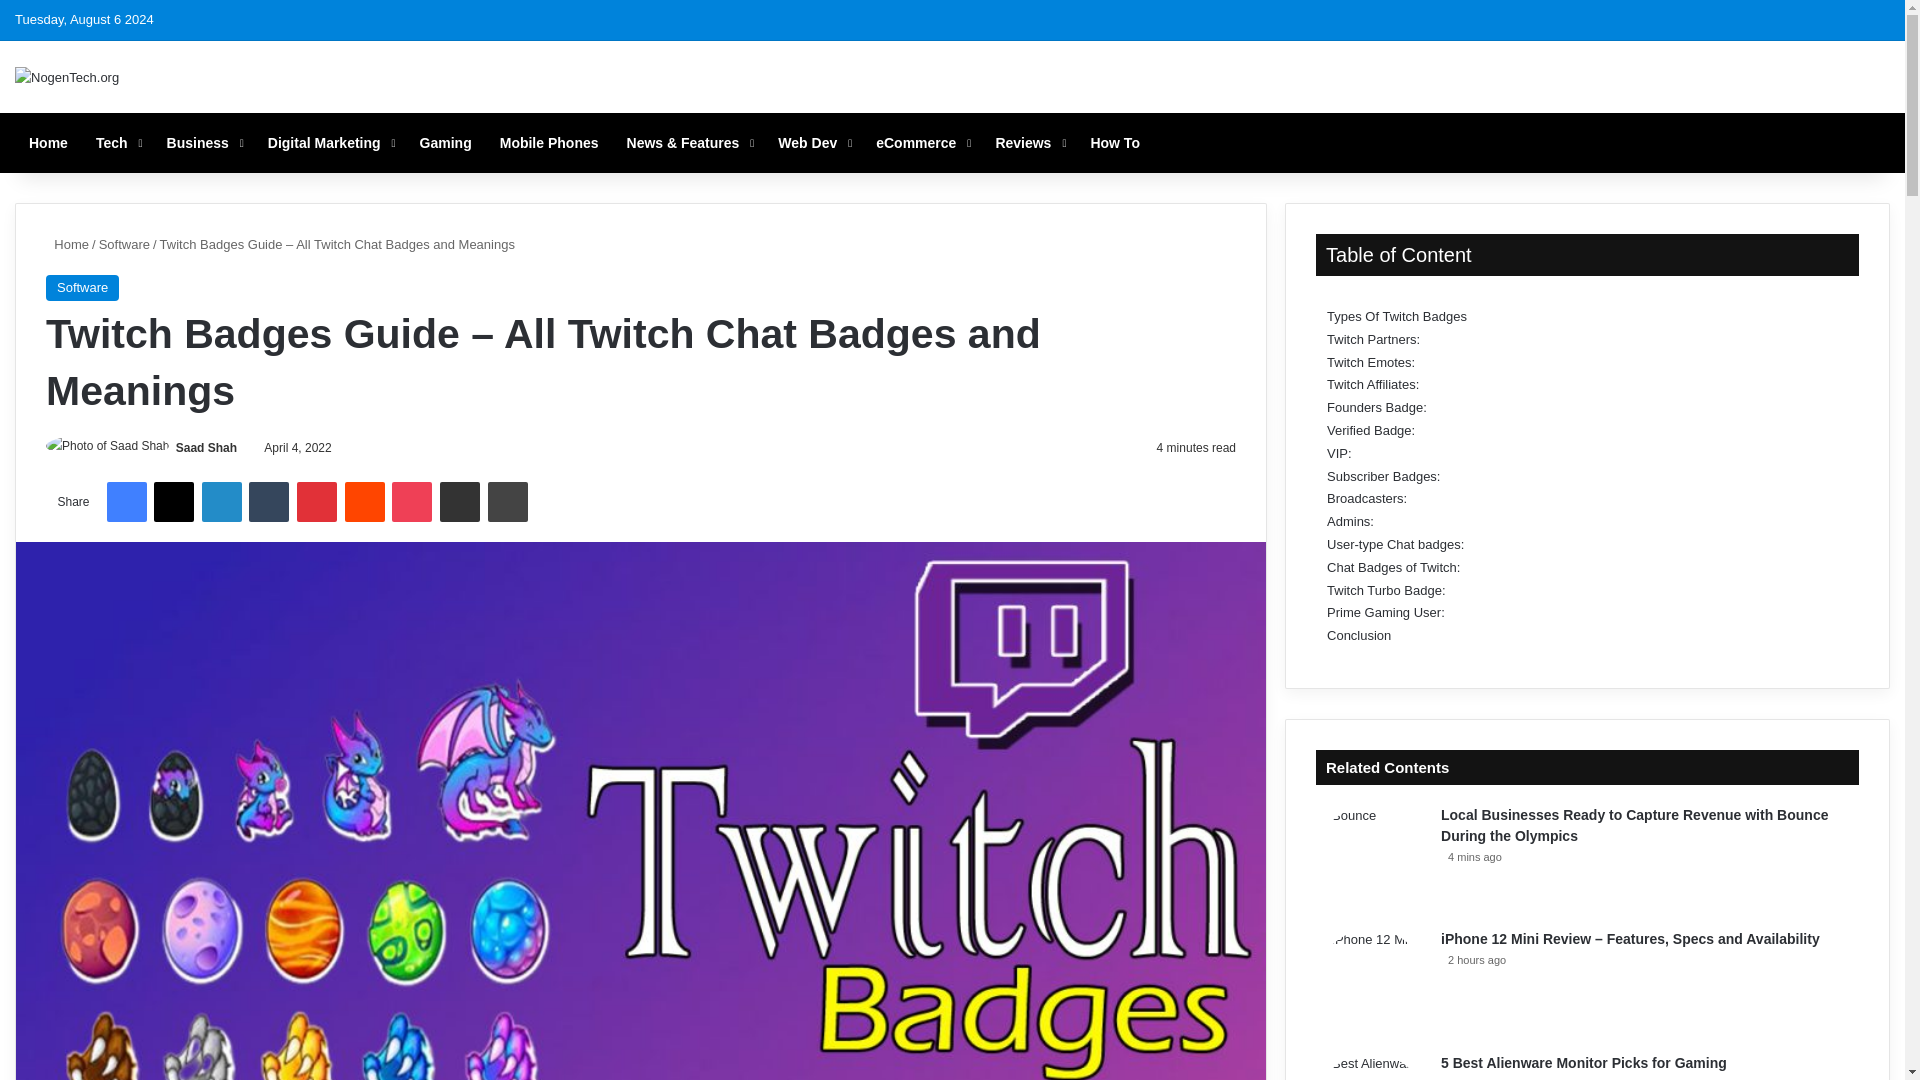 Image resolution: width=1920 pixels, height=1080 pixels. Describe the element at coordinates (221, 501) in the screenshot. I see `LinkedIn` at that location.